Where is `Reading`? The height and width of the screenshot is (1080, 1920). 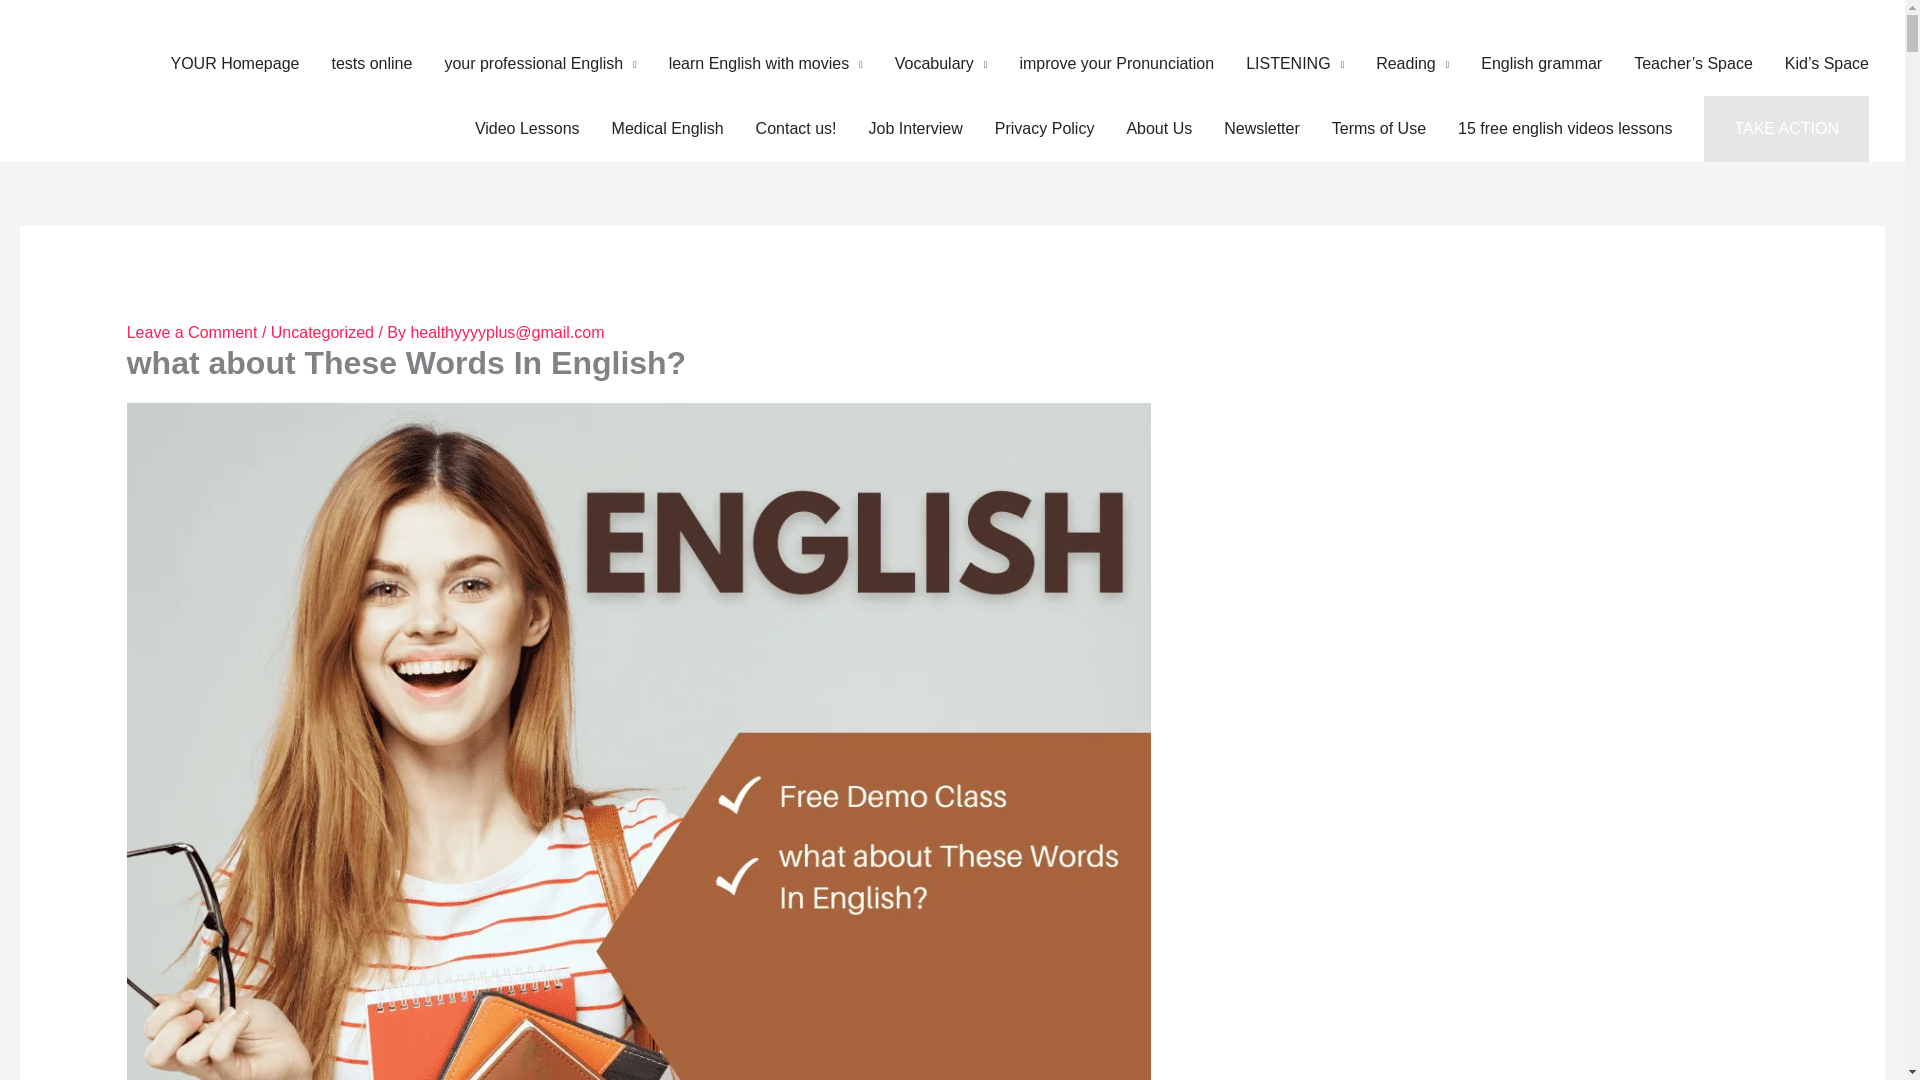 Reading is located at coordinates (1412, 64).